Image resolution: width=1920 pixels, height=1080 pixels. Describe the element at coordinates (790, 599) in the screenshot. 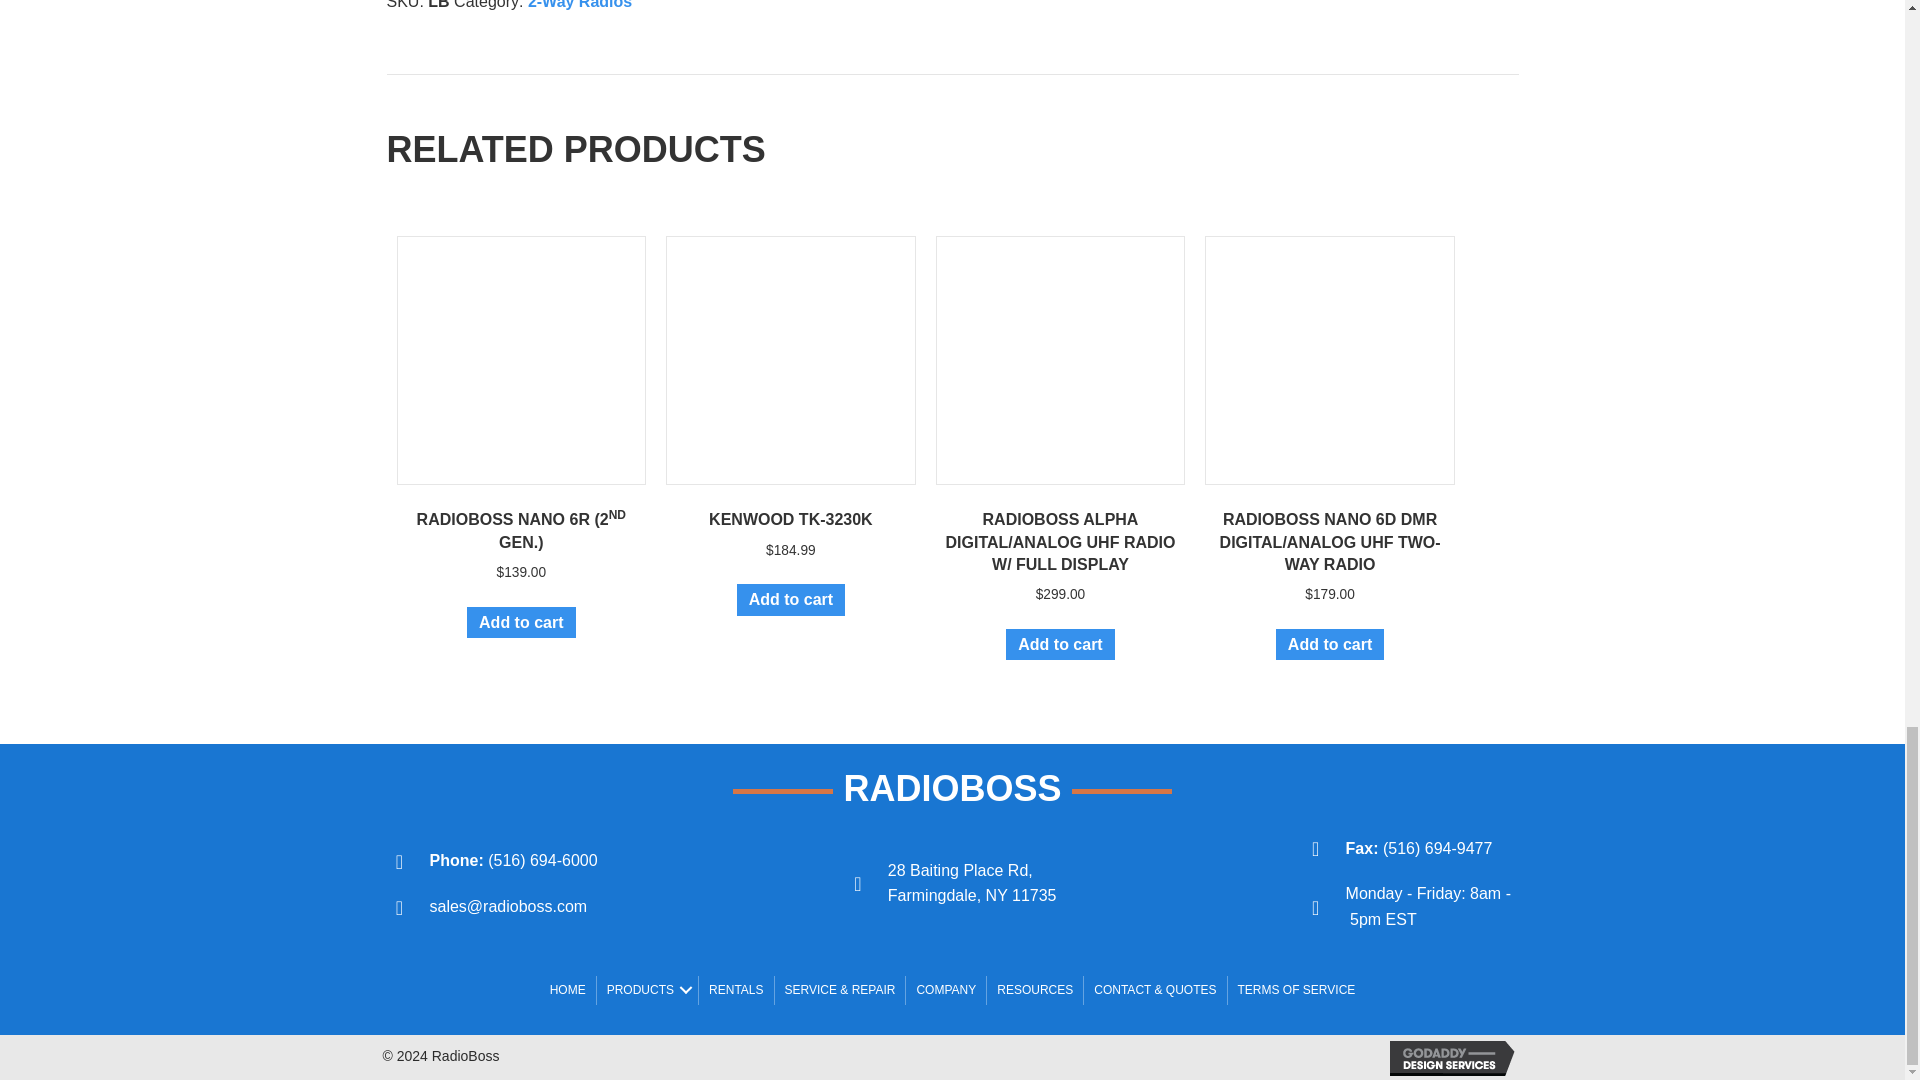

I see `Add to cart` at that location.